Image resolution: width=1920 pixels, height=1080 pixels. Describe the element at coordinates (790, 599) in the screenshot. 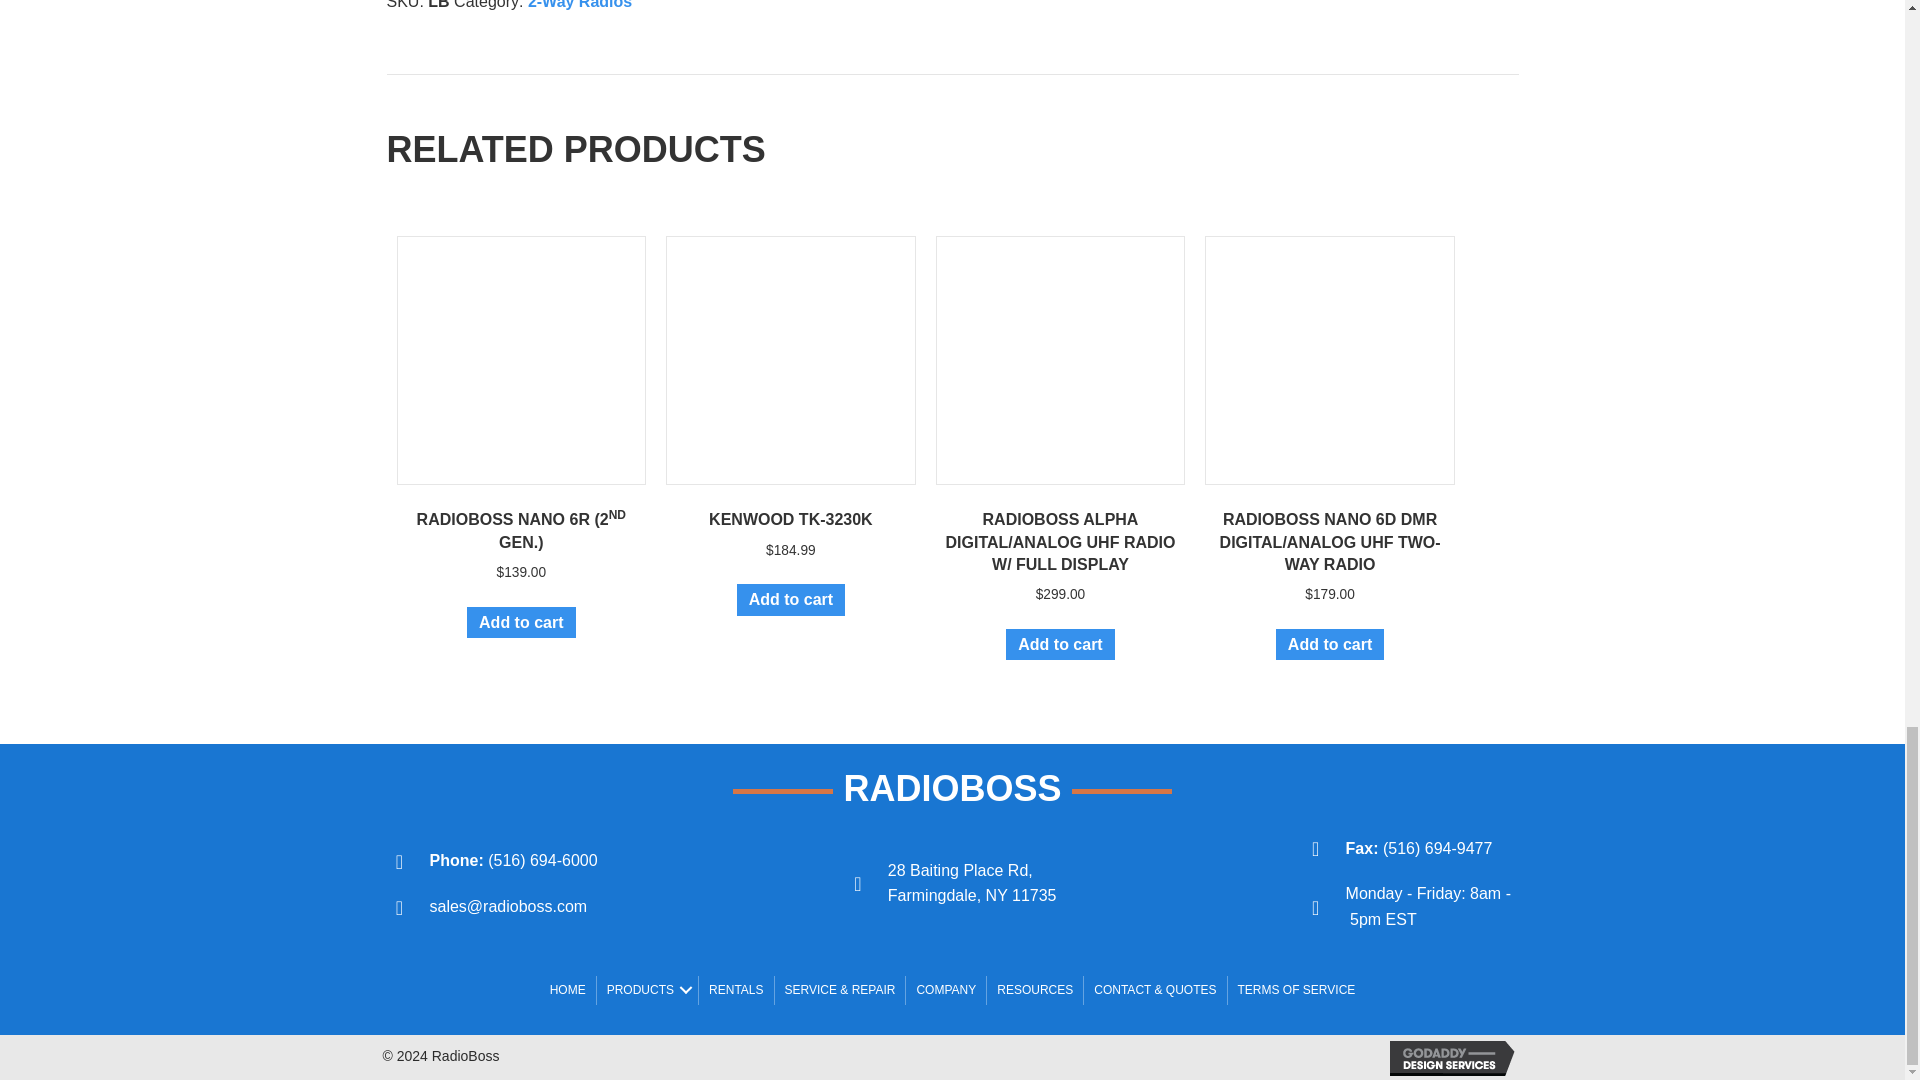

I see `Add to cart` at that location.